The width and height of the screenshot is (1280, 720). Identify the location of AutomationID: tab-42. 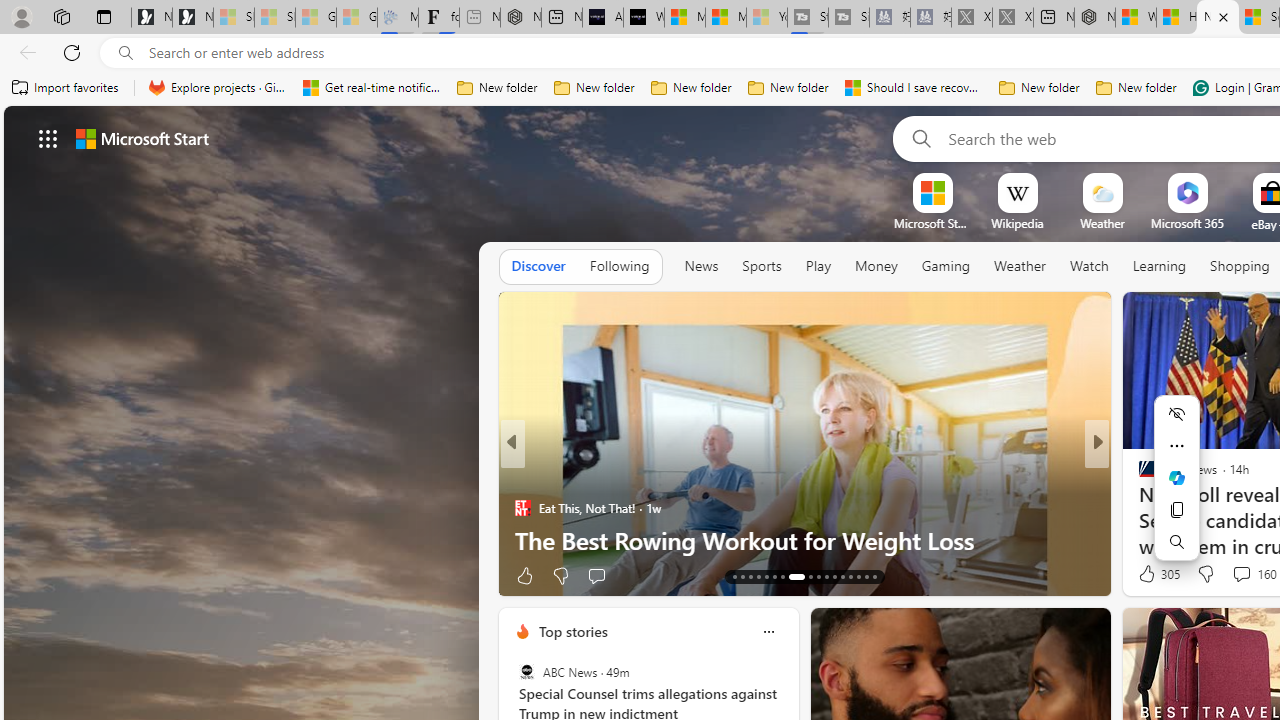
(866, 576).